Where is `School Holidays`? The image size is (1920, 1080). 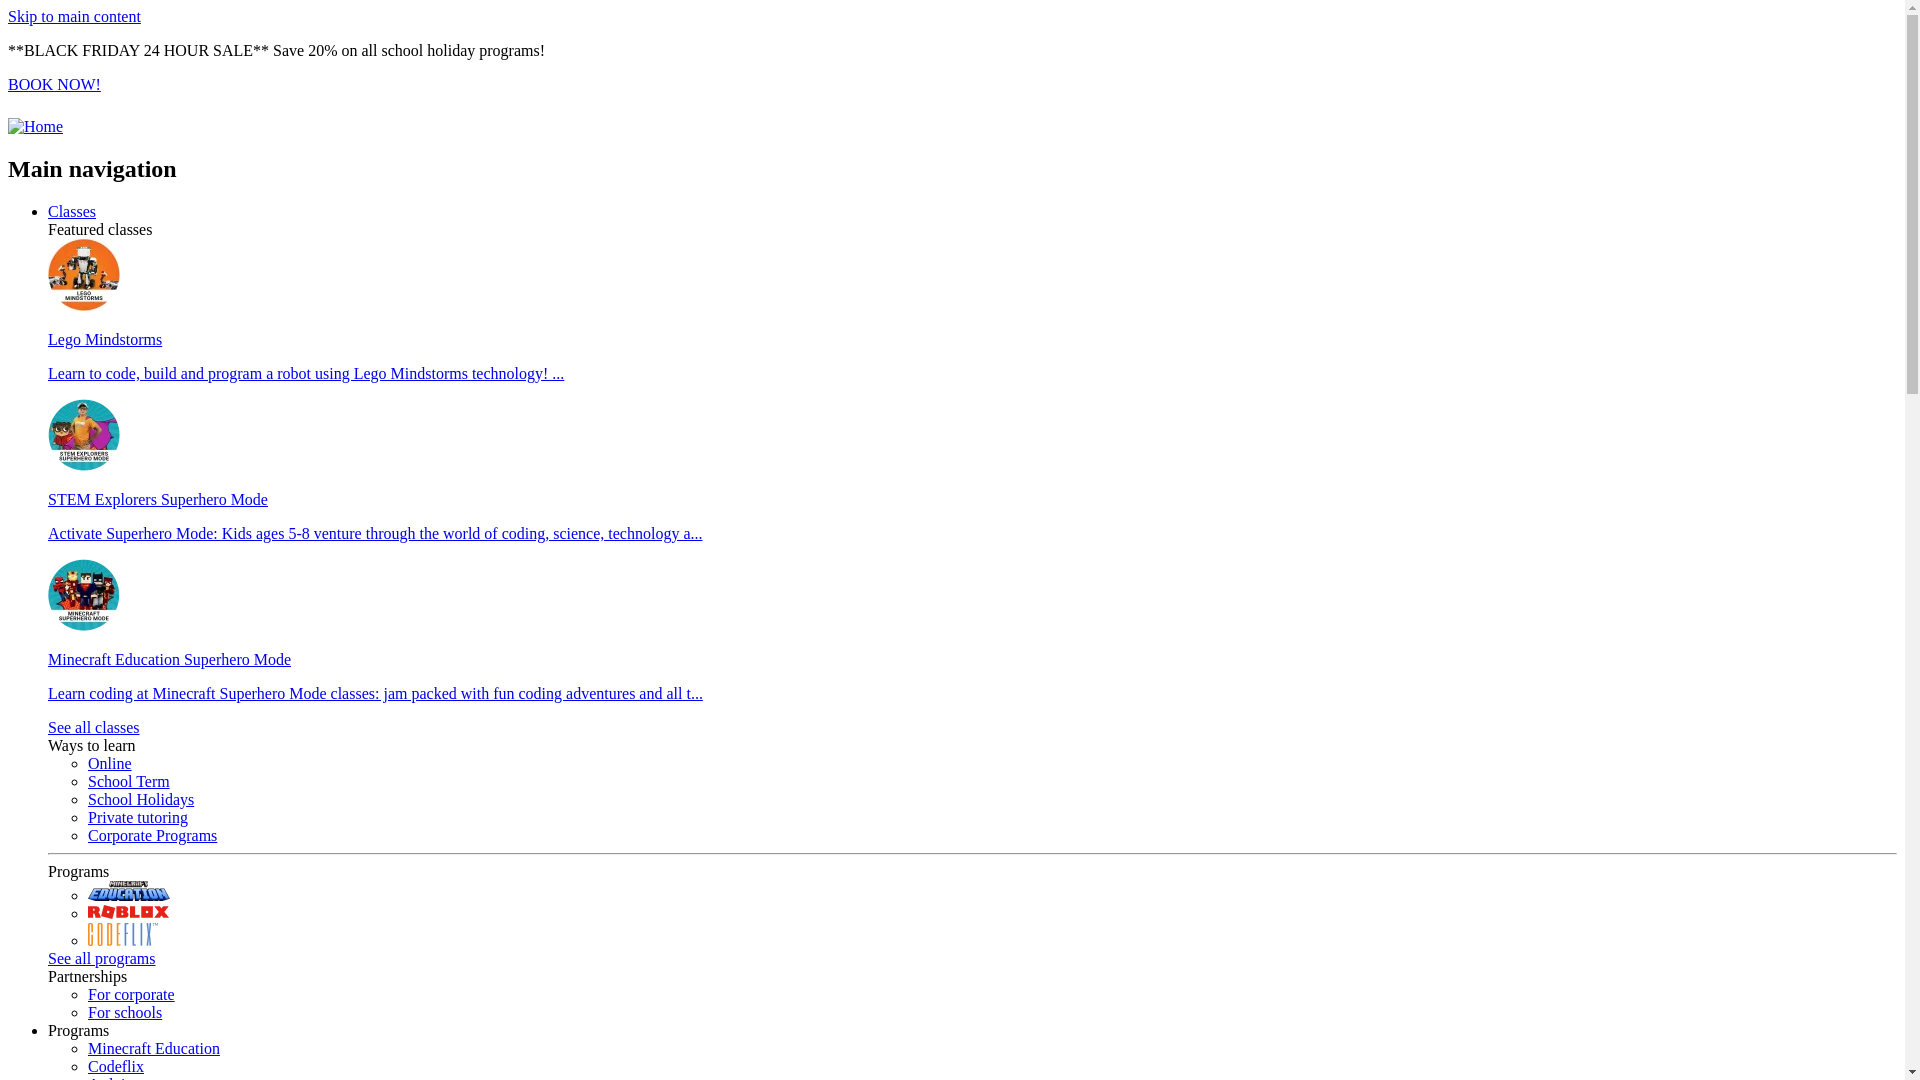 School Holidays is located at coordinates (141, 800).